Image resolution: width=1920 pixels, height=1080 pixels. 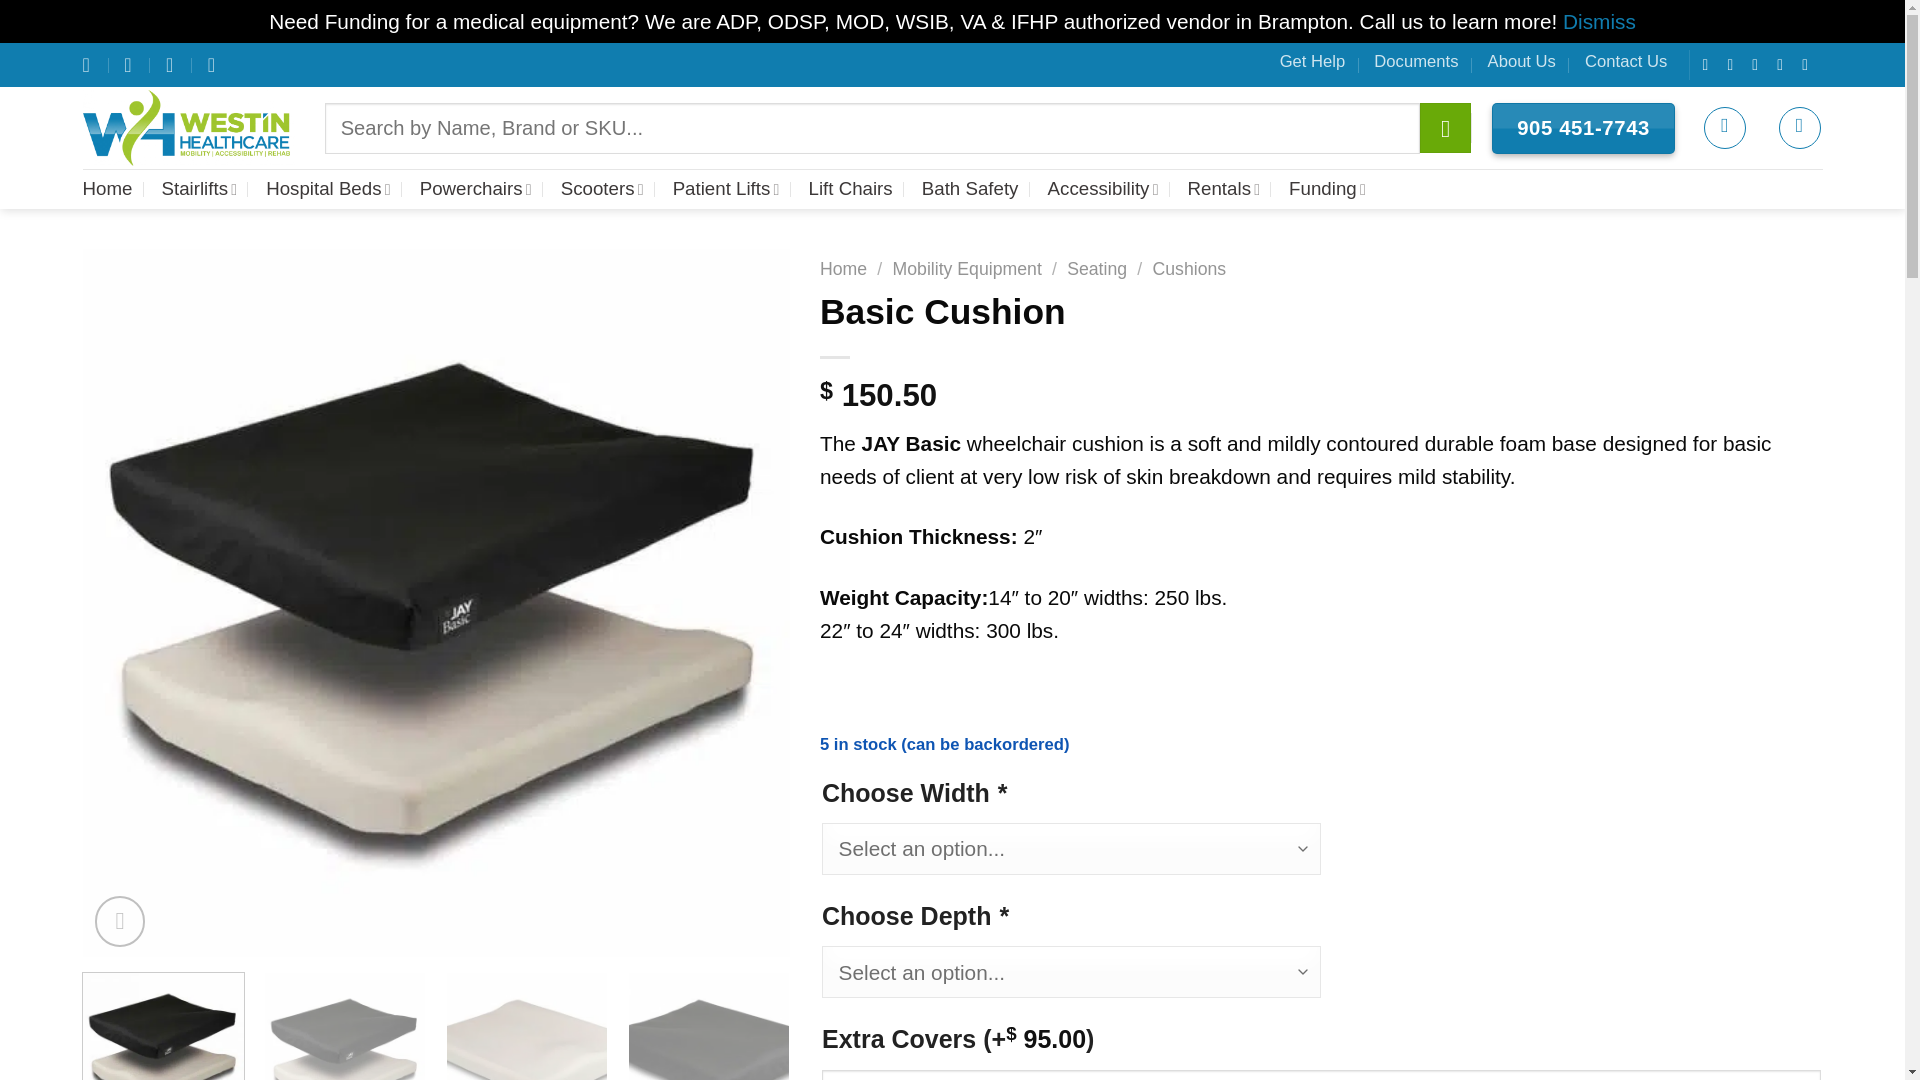 What do you see at coordinates (1445, 128) in the screenshot?
I see `Search` at bounding box center [1445, 128].